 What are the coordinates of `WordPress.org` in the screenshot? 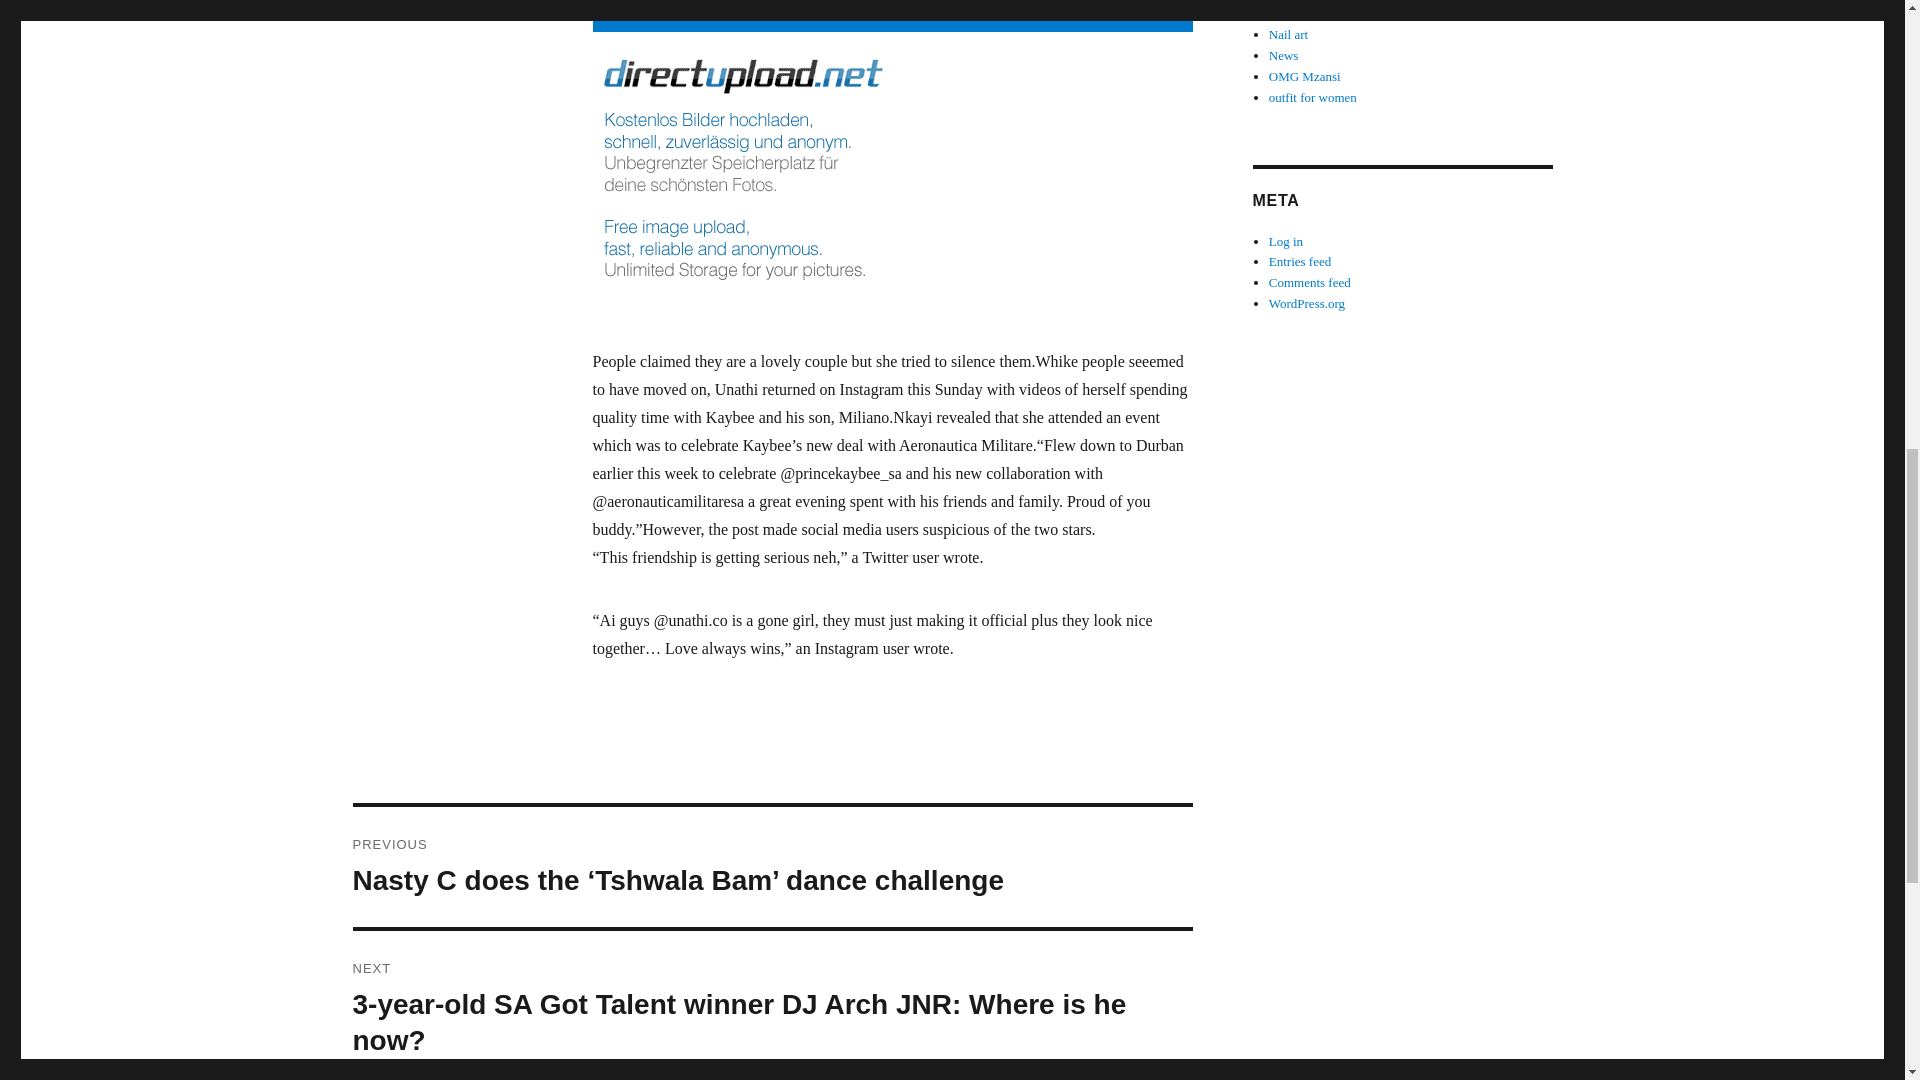 It's located at (1307, 303).